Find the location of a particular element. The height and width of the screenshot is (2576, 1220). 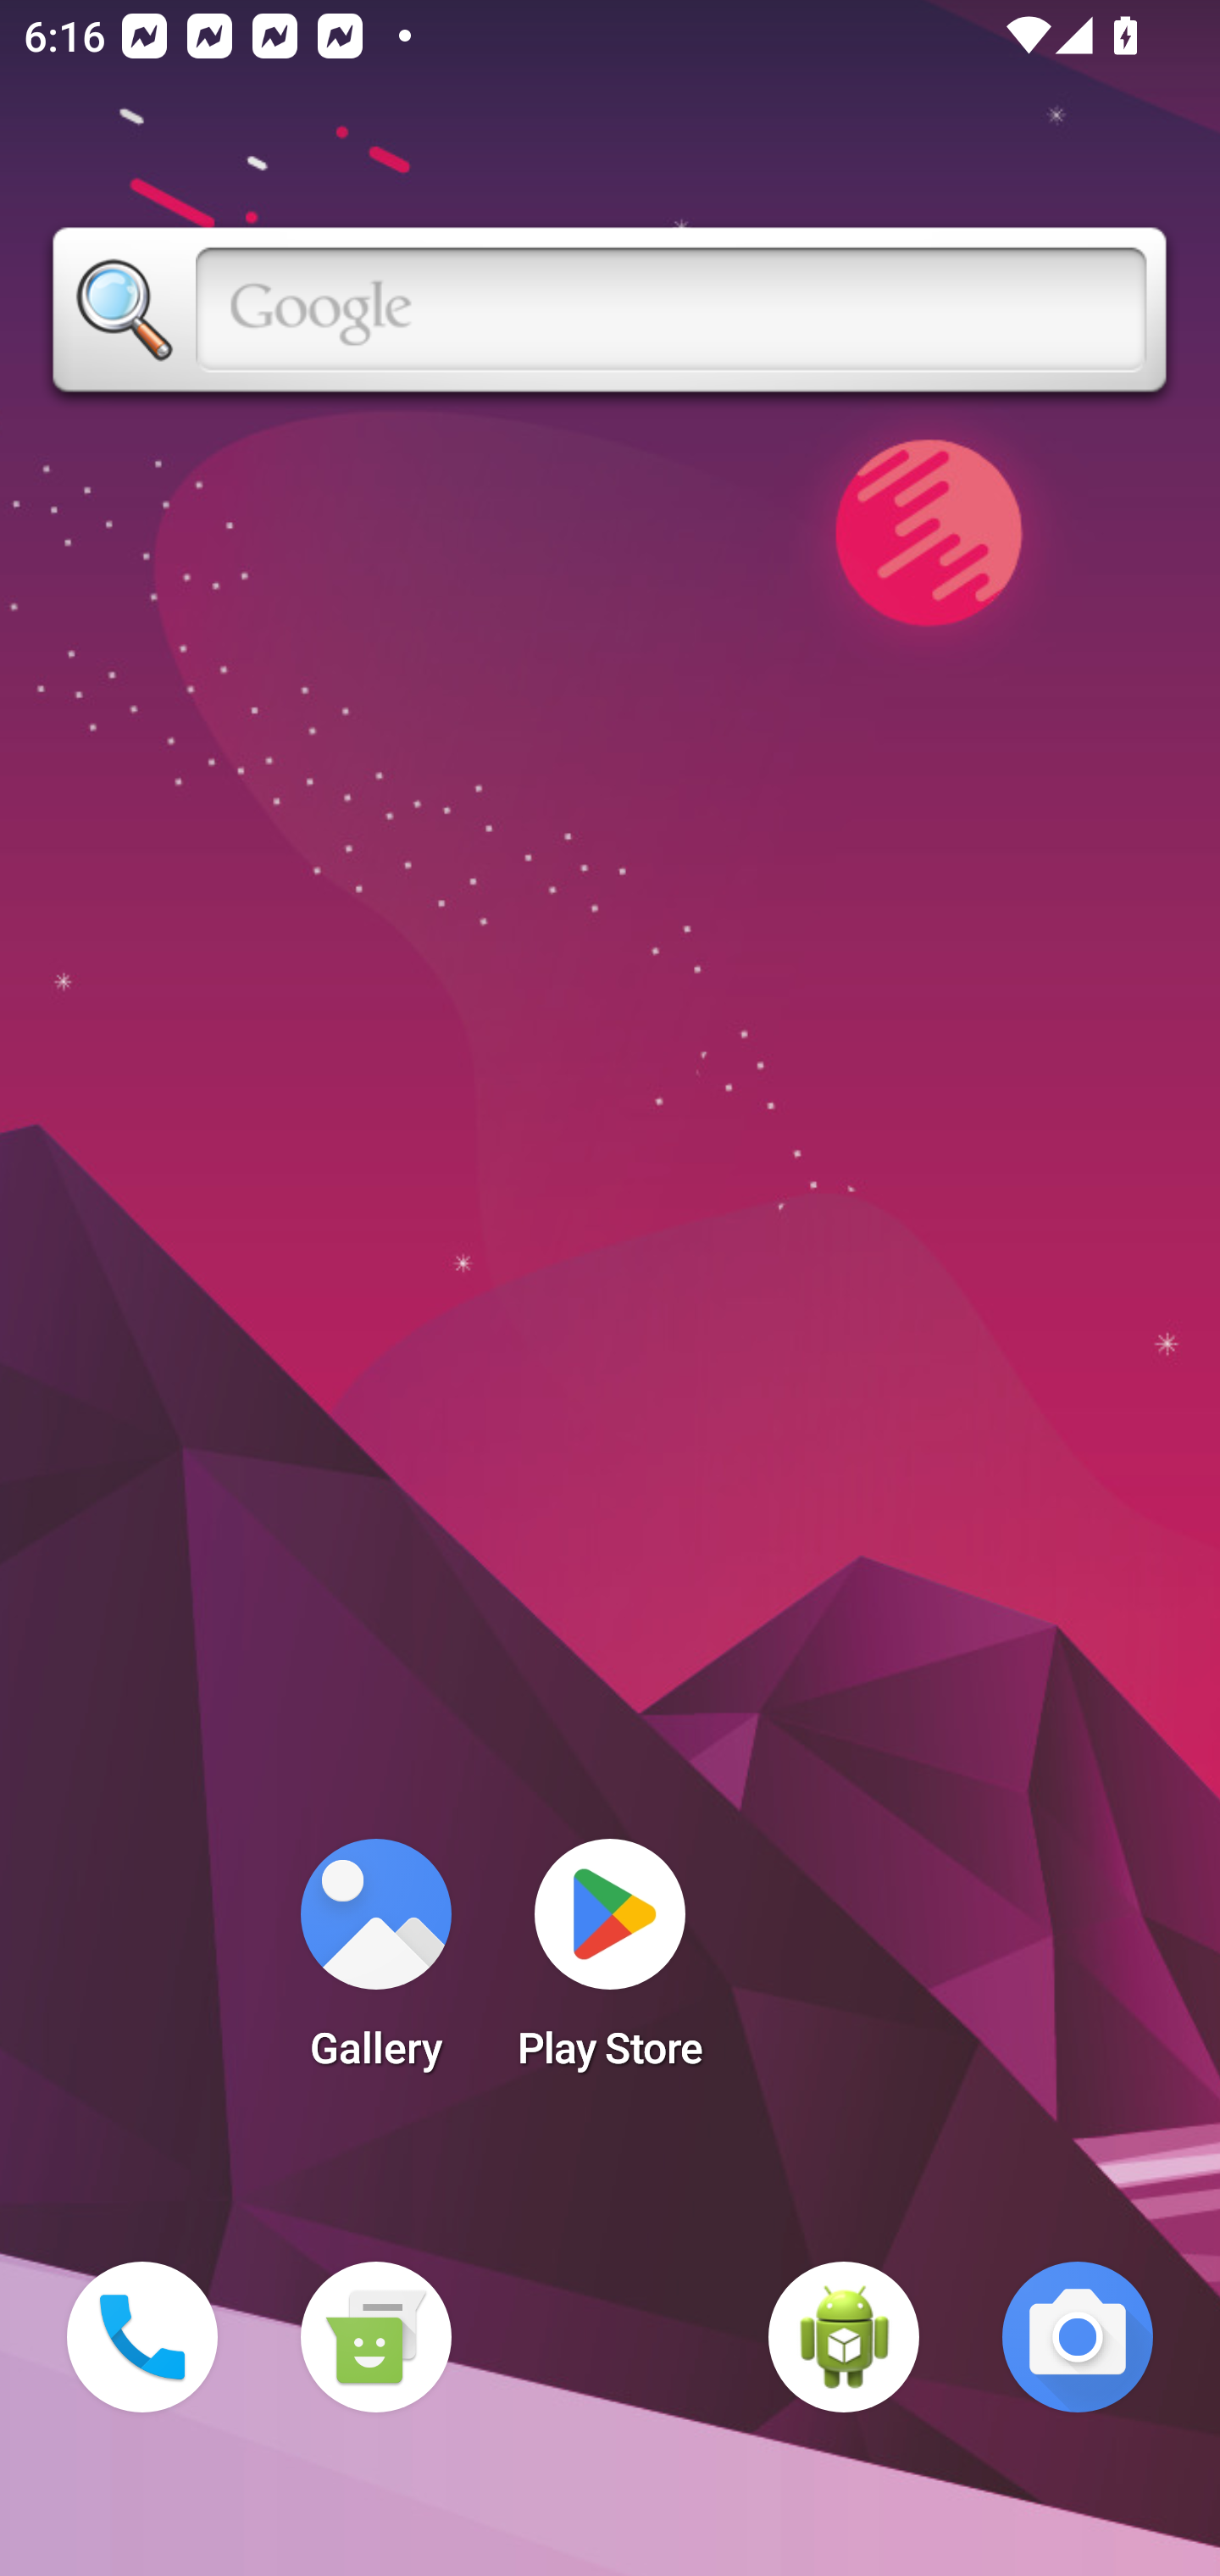

Gallery is located at coordinates (375, 1964).